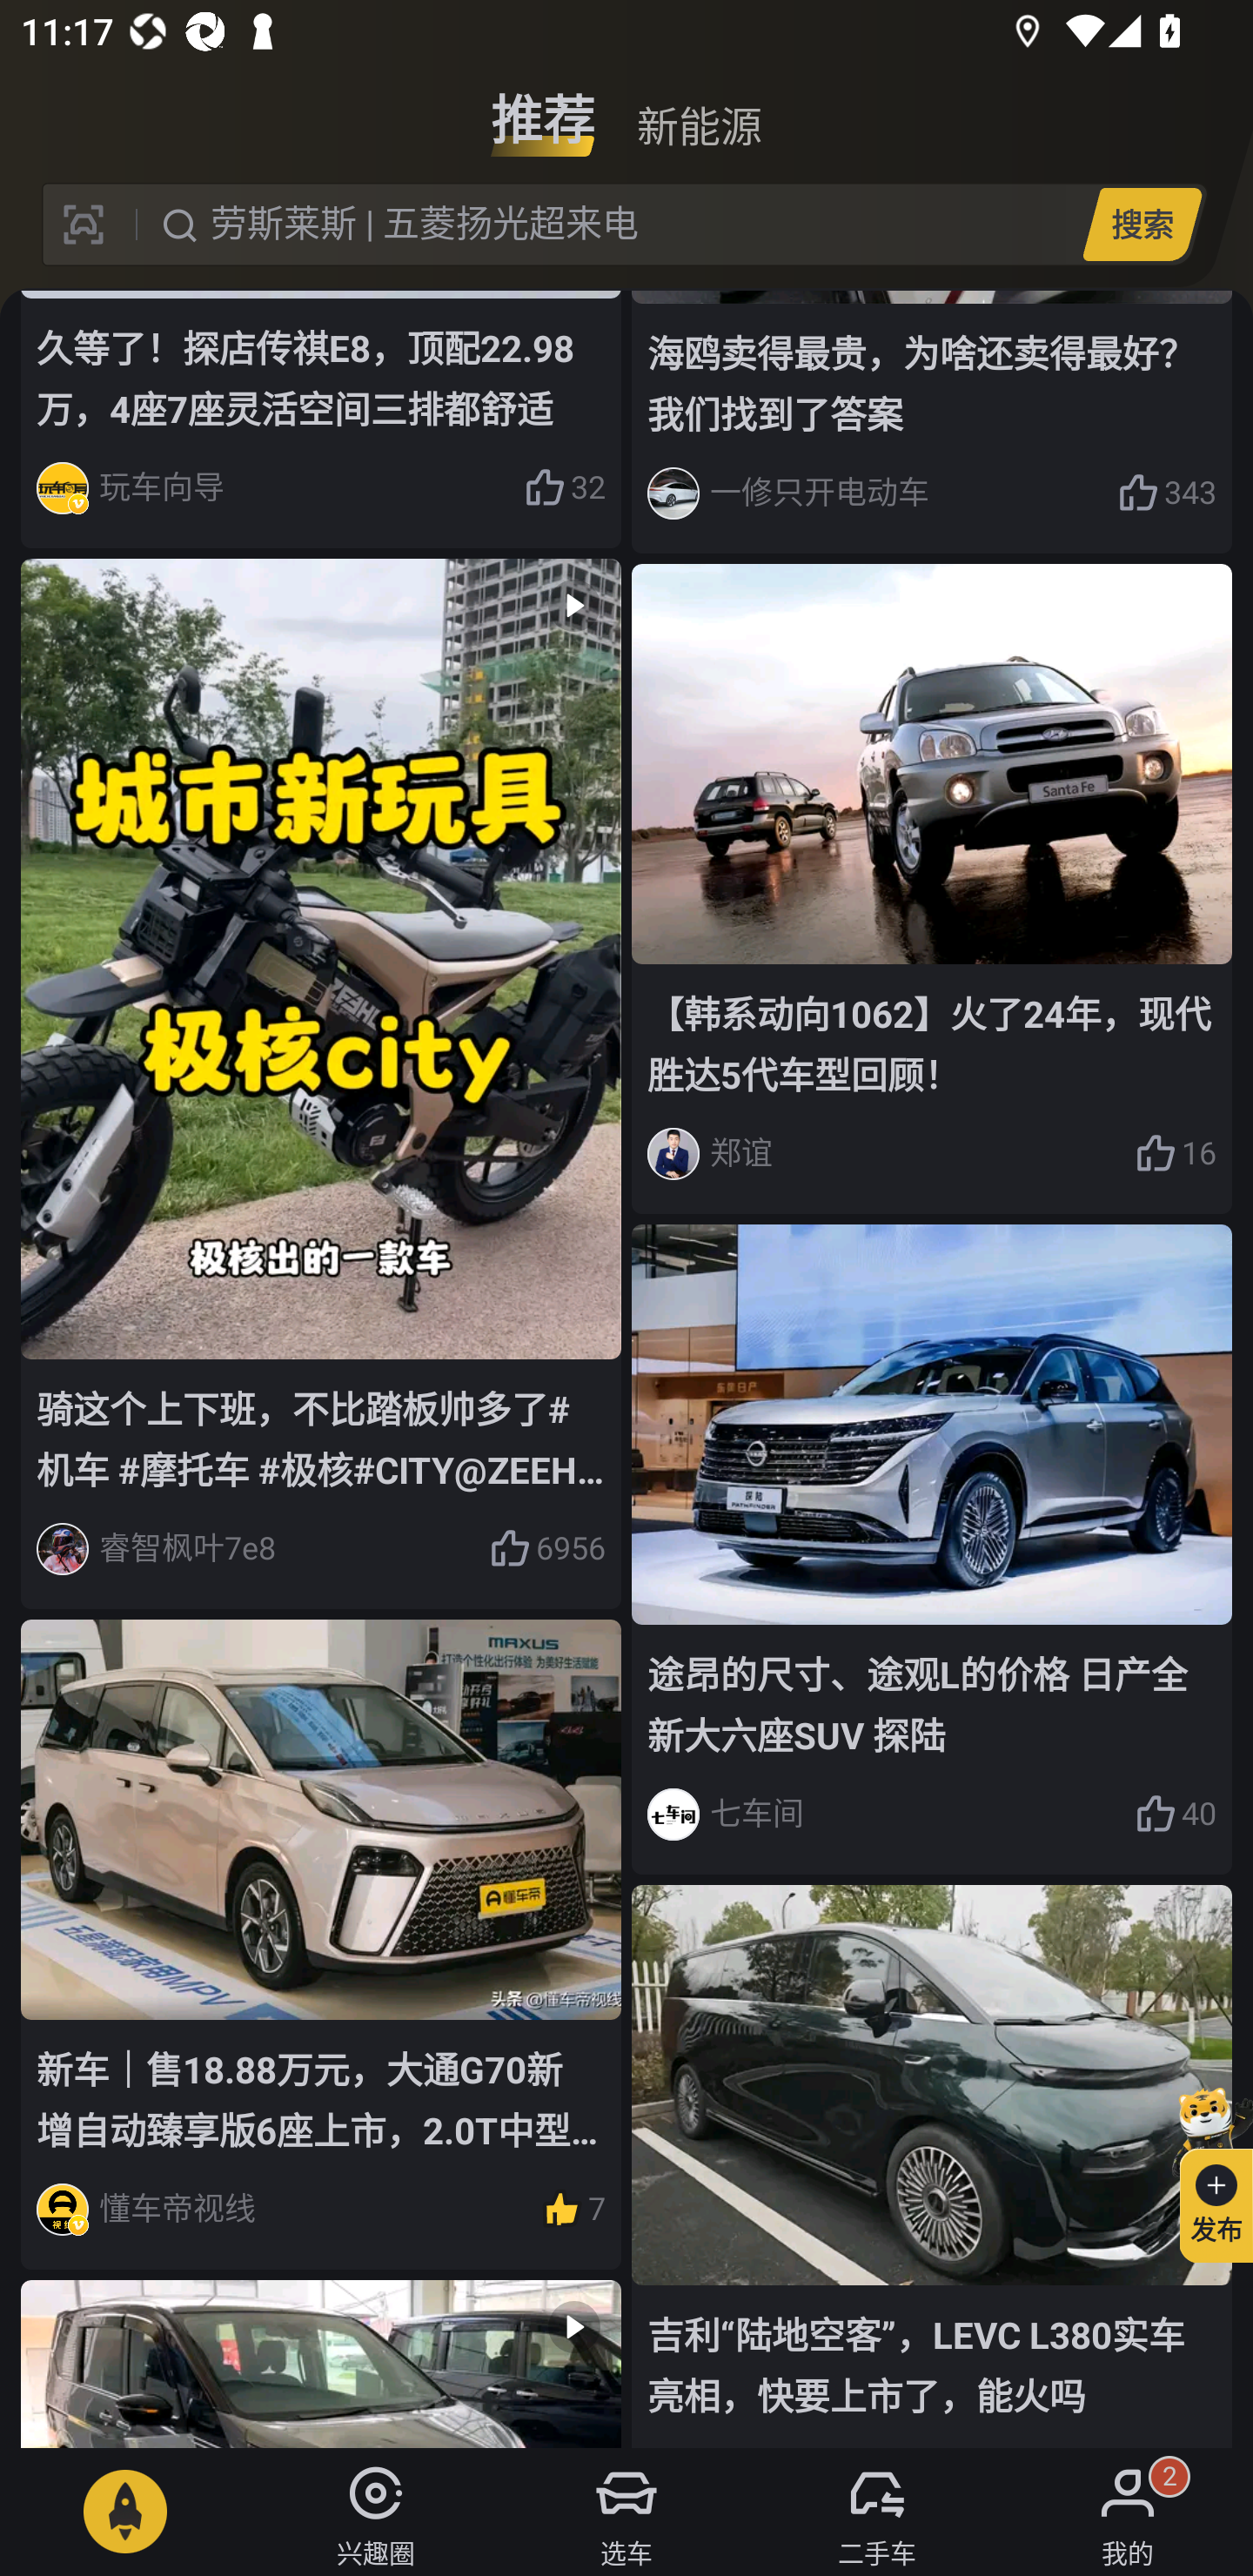 The image size is (1253, 2576). I want to click on 吉利“陆地空客”，LEVC L380实车亮相，快要上市了，能火吗, so click(931, 2166).